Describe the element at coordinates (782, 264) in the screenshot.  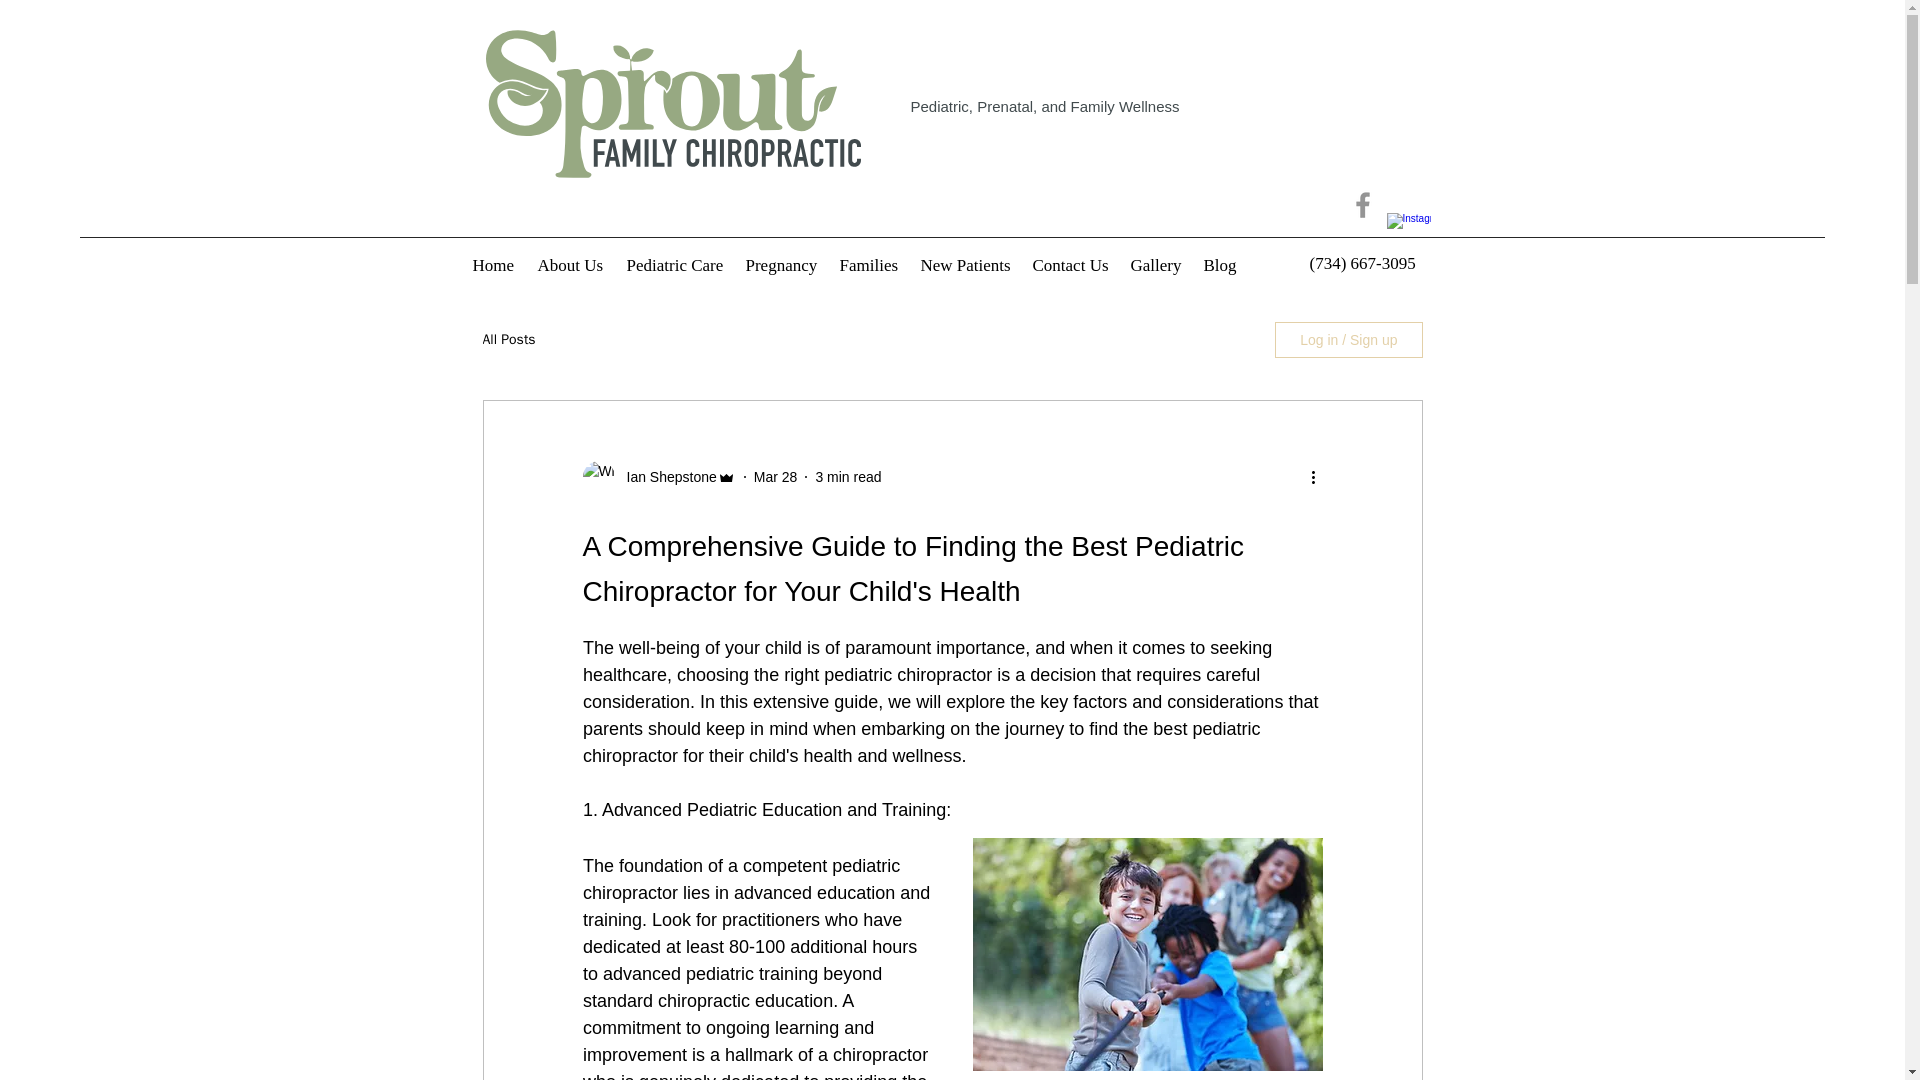
I see `Pregnancy` at that location.